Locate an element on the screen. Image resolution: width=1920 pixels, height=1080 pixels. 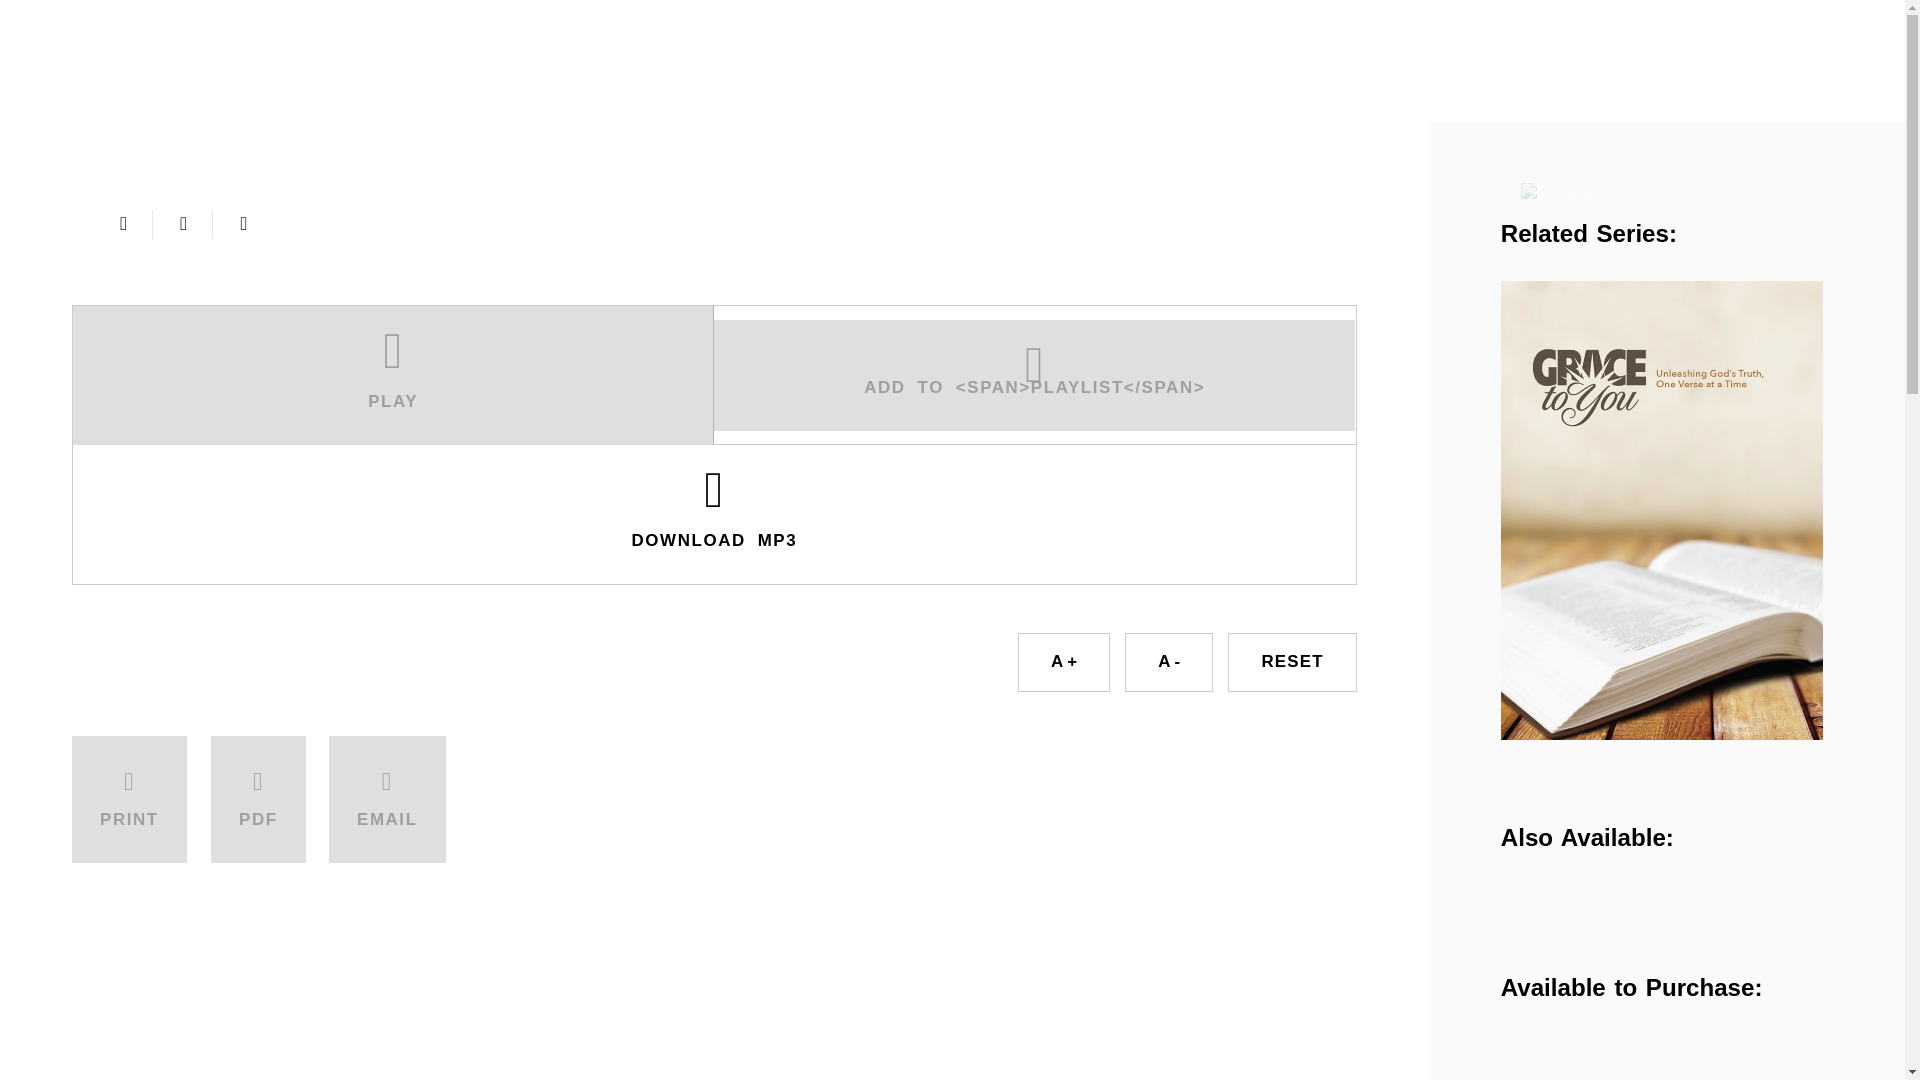
DONATE is located at coordinates (1228, 100).